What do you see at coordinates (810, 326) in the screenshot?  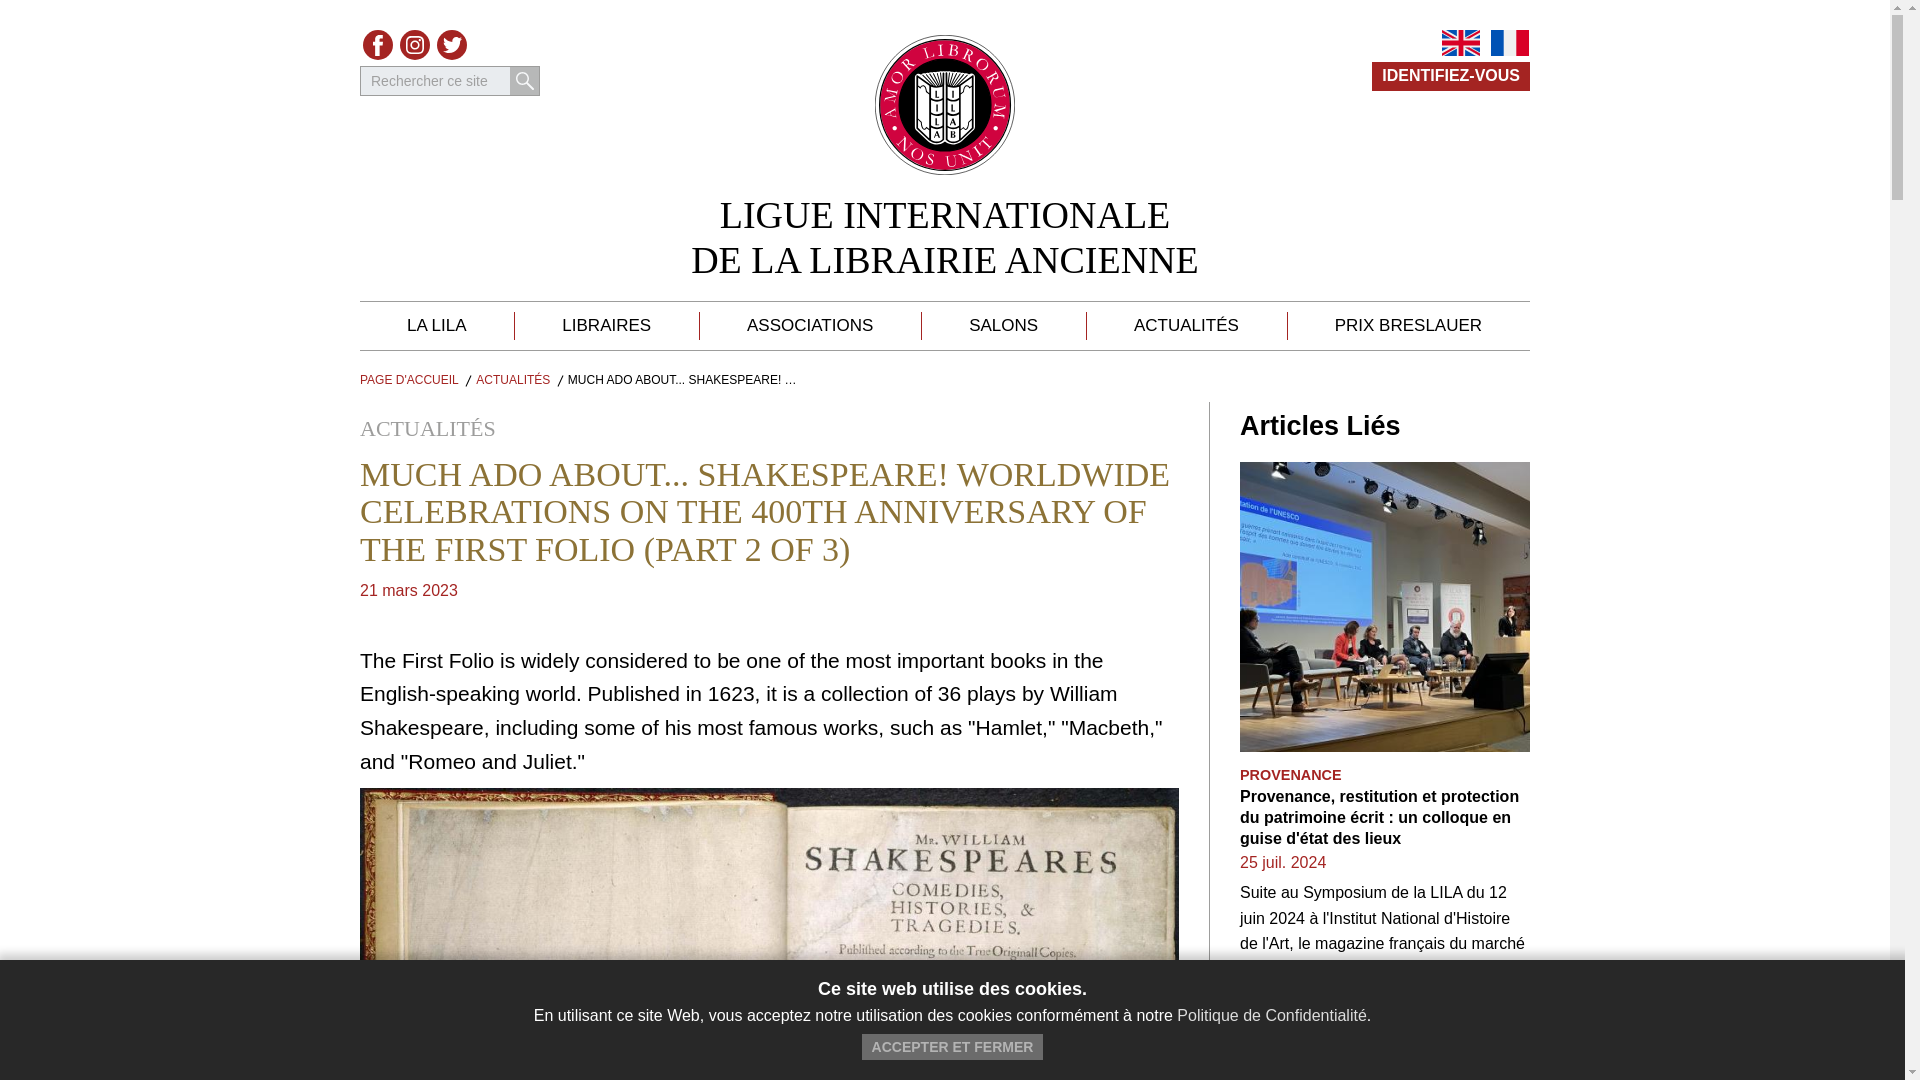 I see `SALONS` at bounding box center [810, 326].